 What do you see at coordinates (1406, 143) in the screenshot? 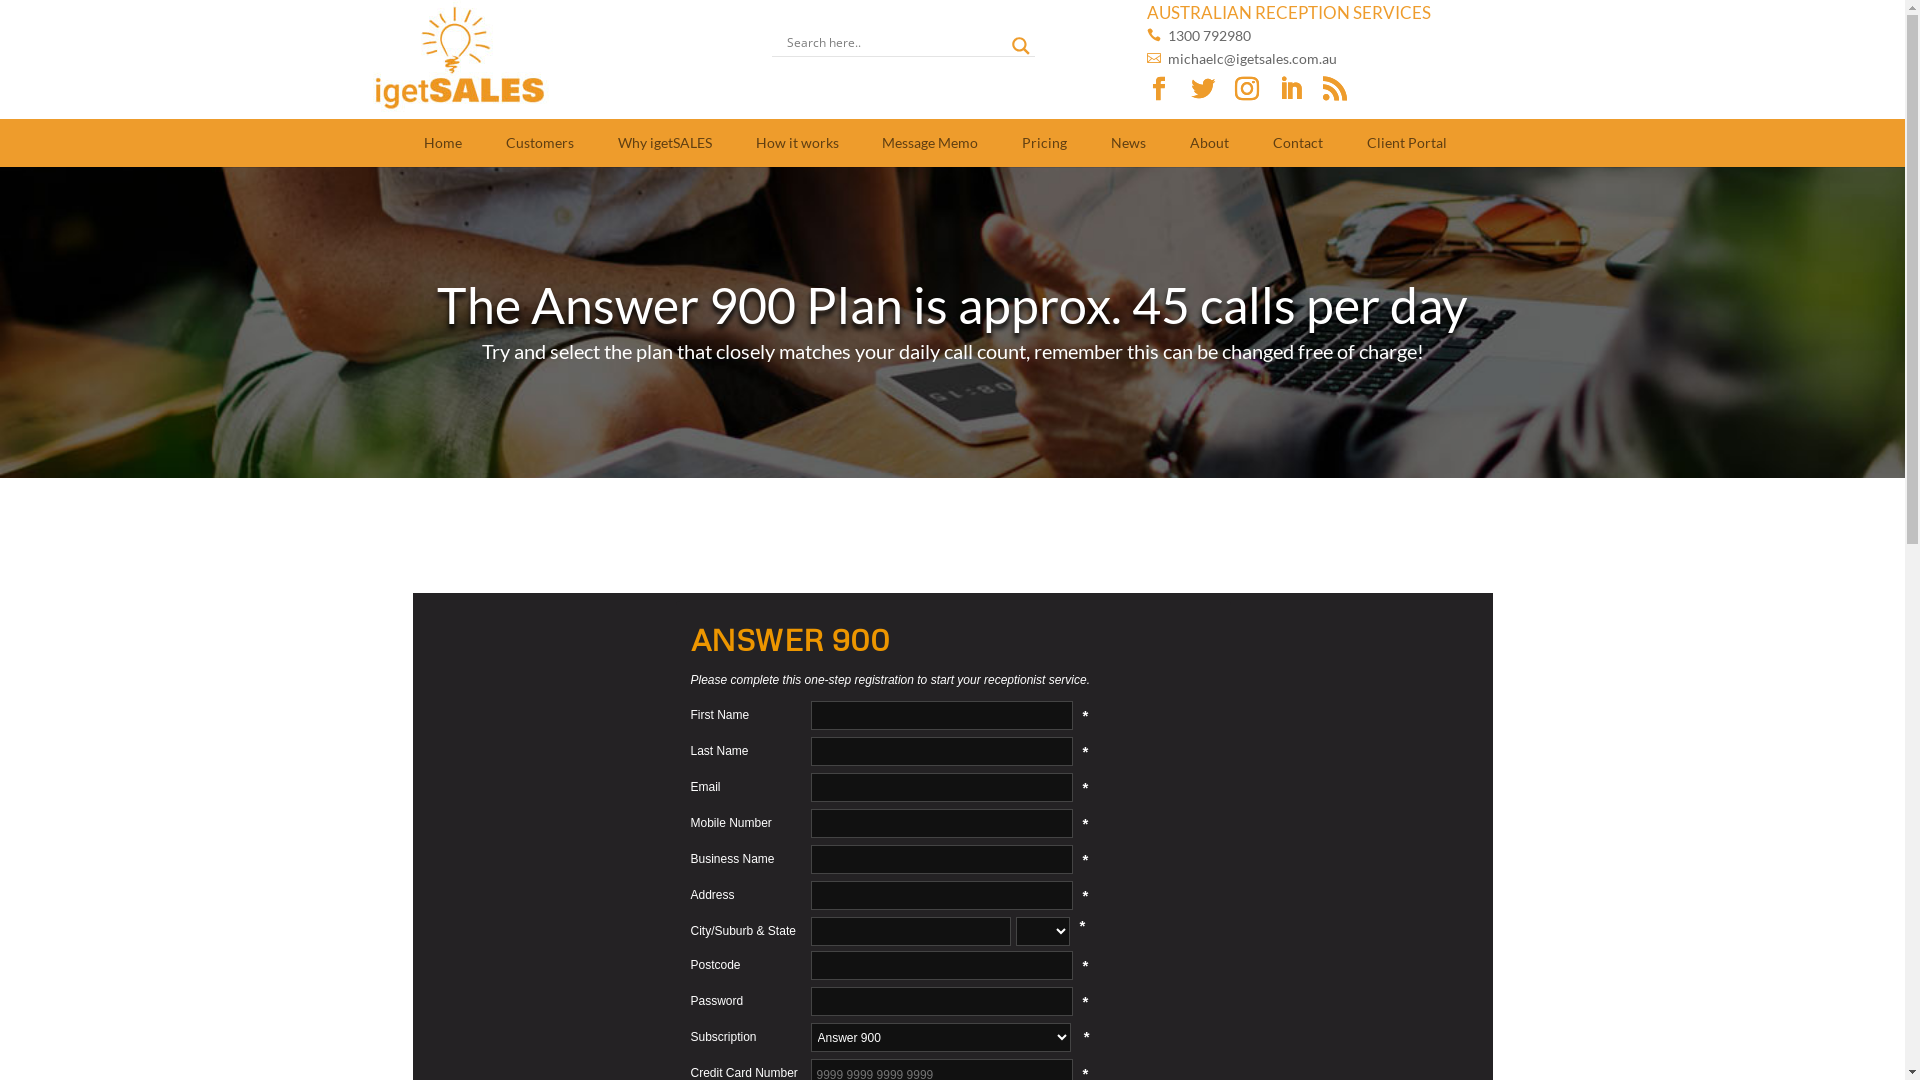
I see `Client Portal` at bounding box center [1406, 143].